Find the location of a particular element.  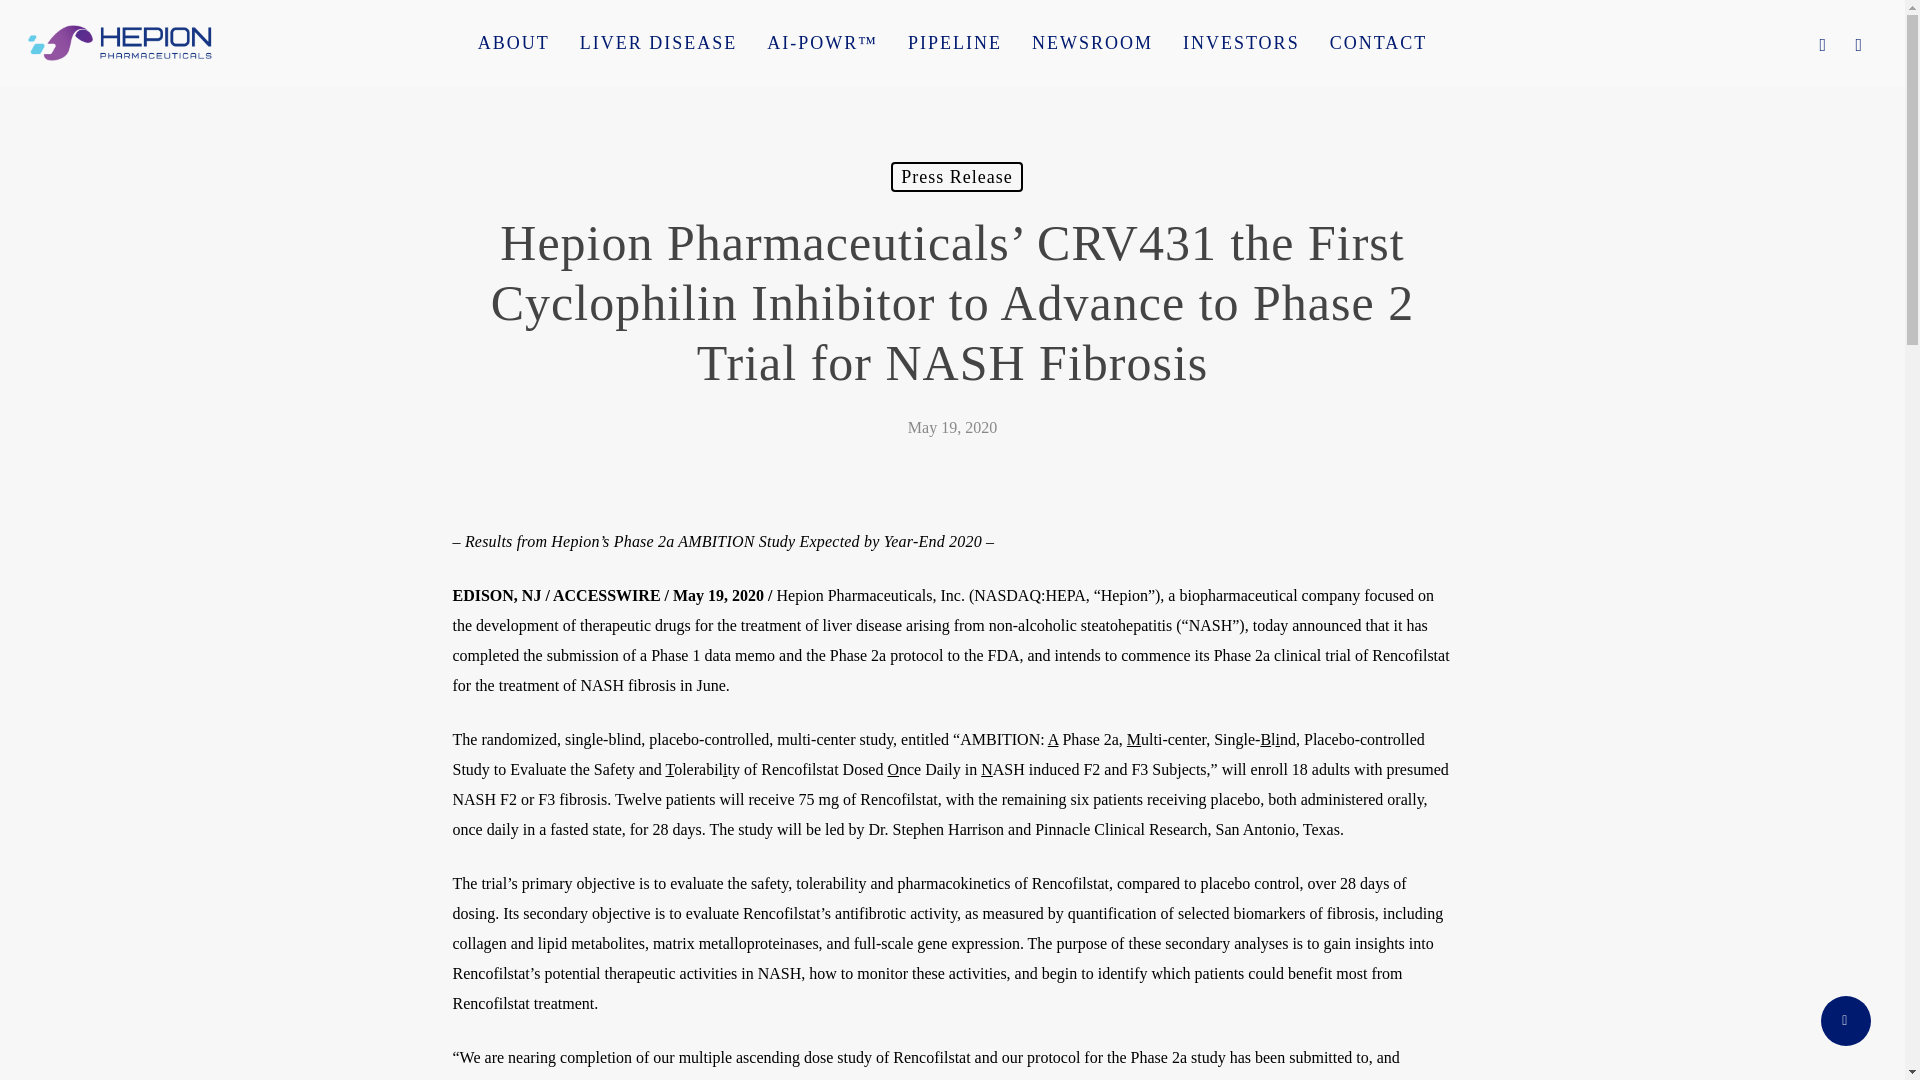

LINKEDIN is located at coordinates (1859, 43).